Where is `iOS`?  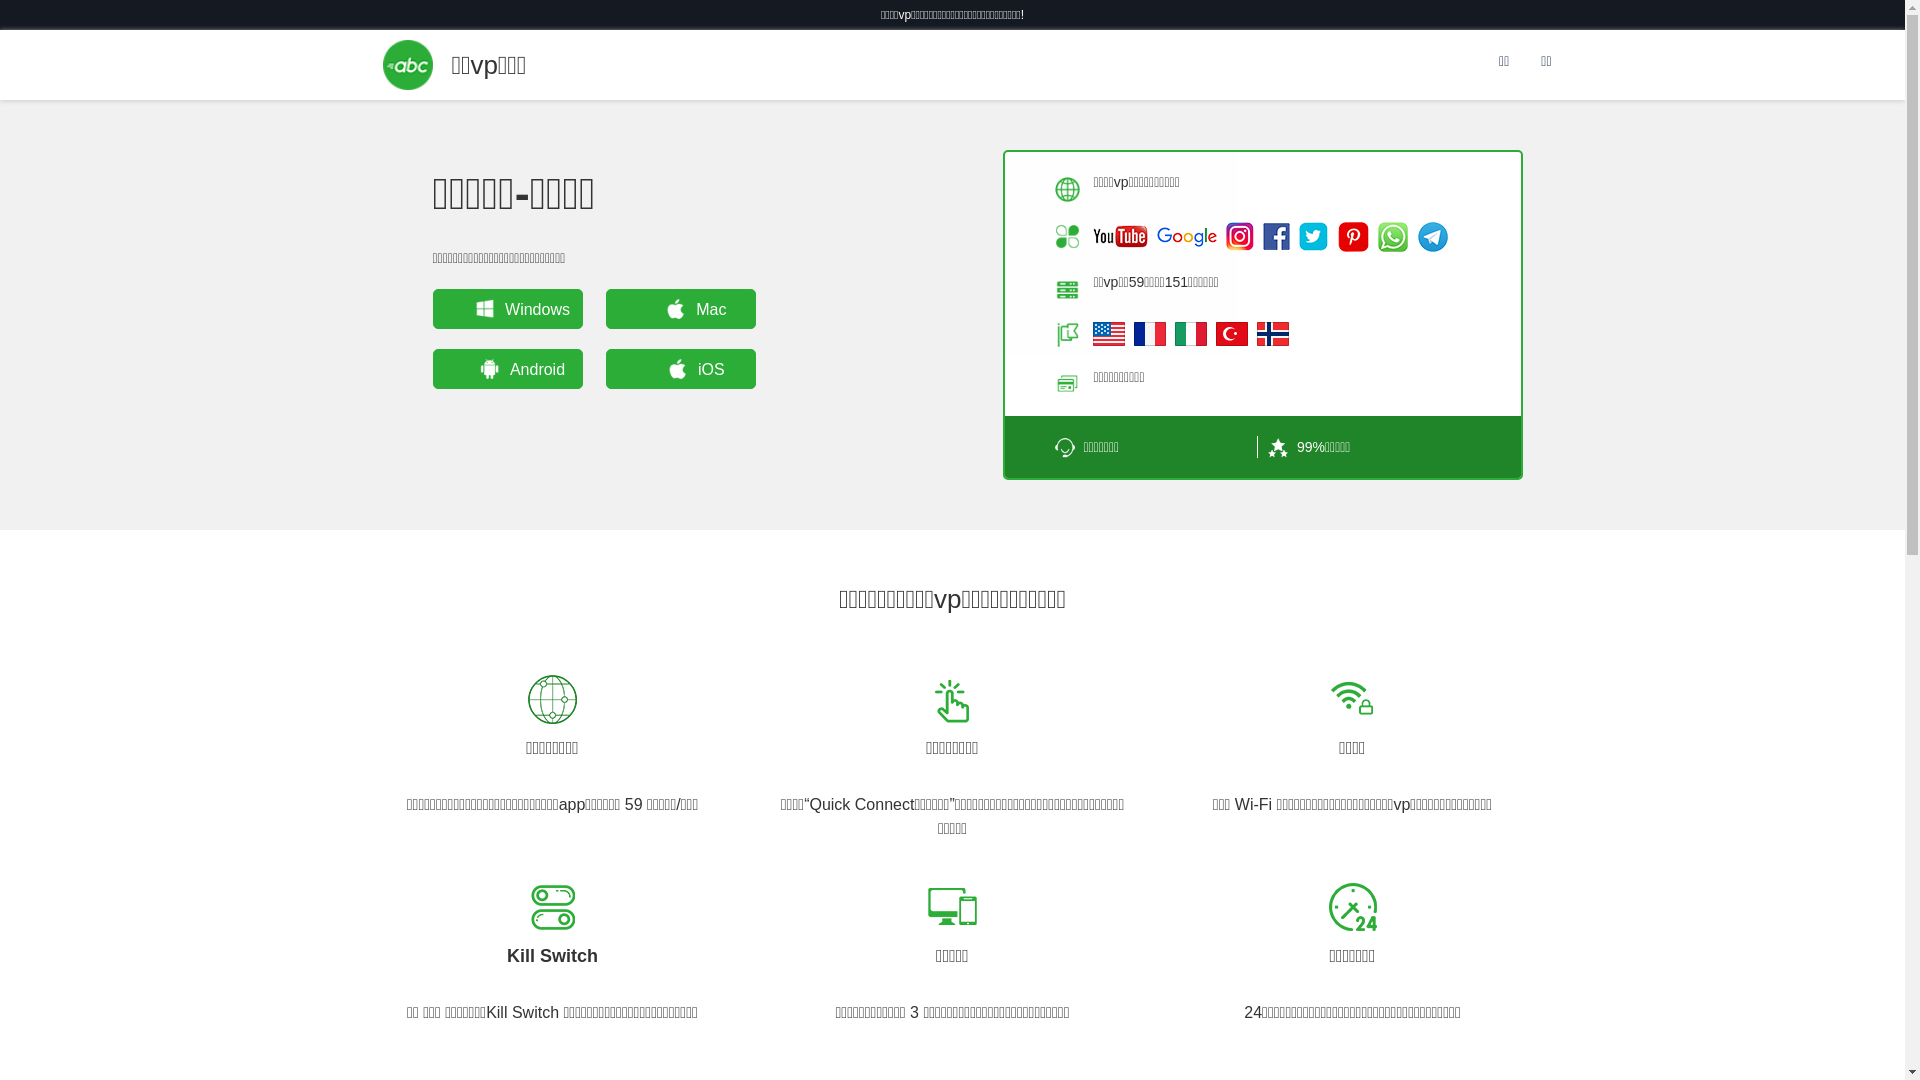
iOS is located at coordinates (681, 368).